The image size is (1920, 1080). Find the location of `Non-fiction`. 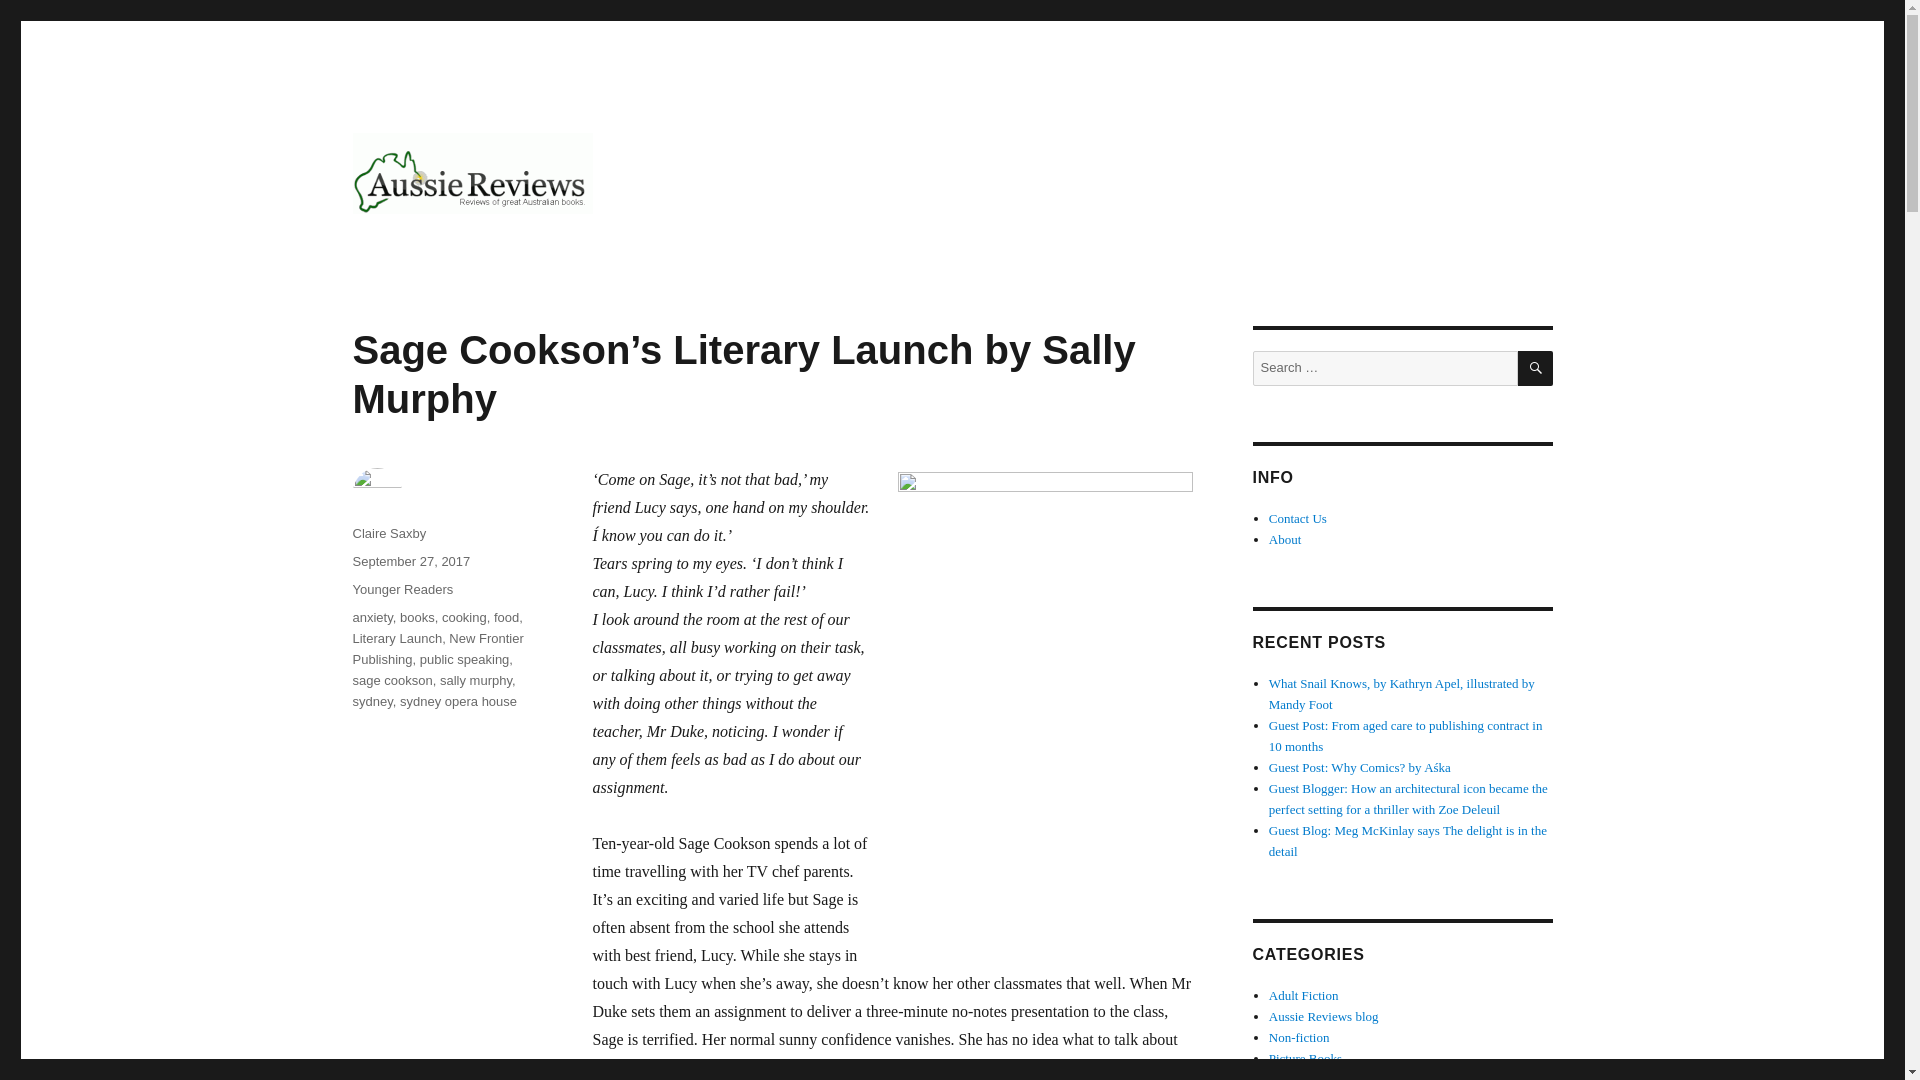

Non-fiction is located at coordinates (1300, 1038).